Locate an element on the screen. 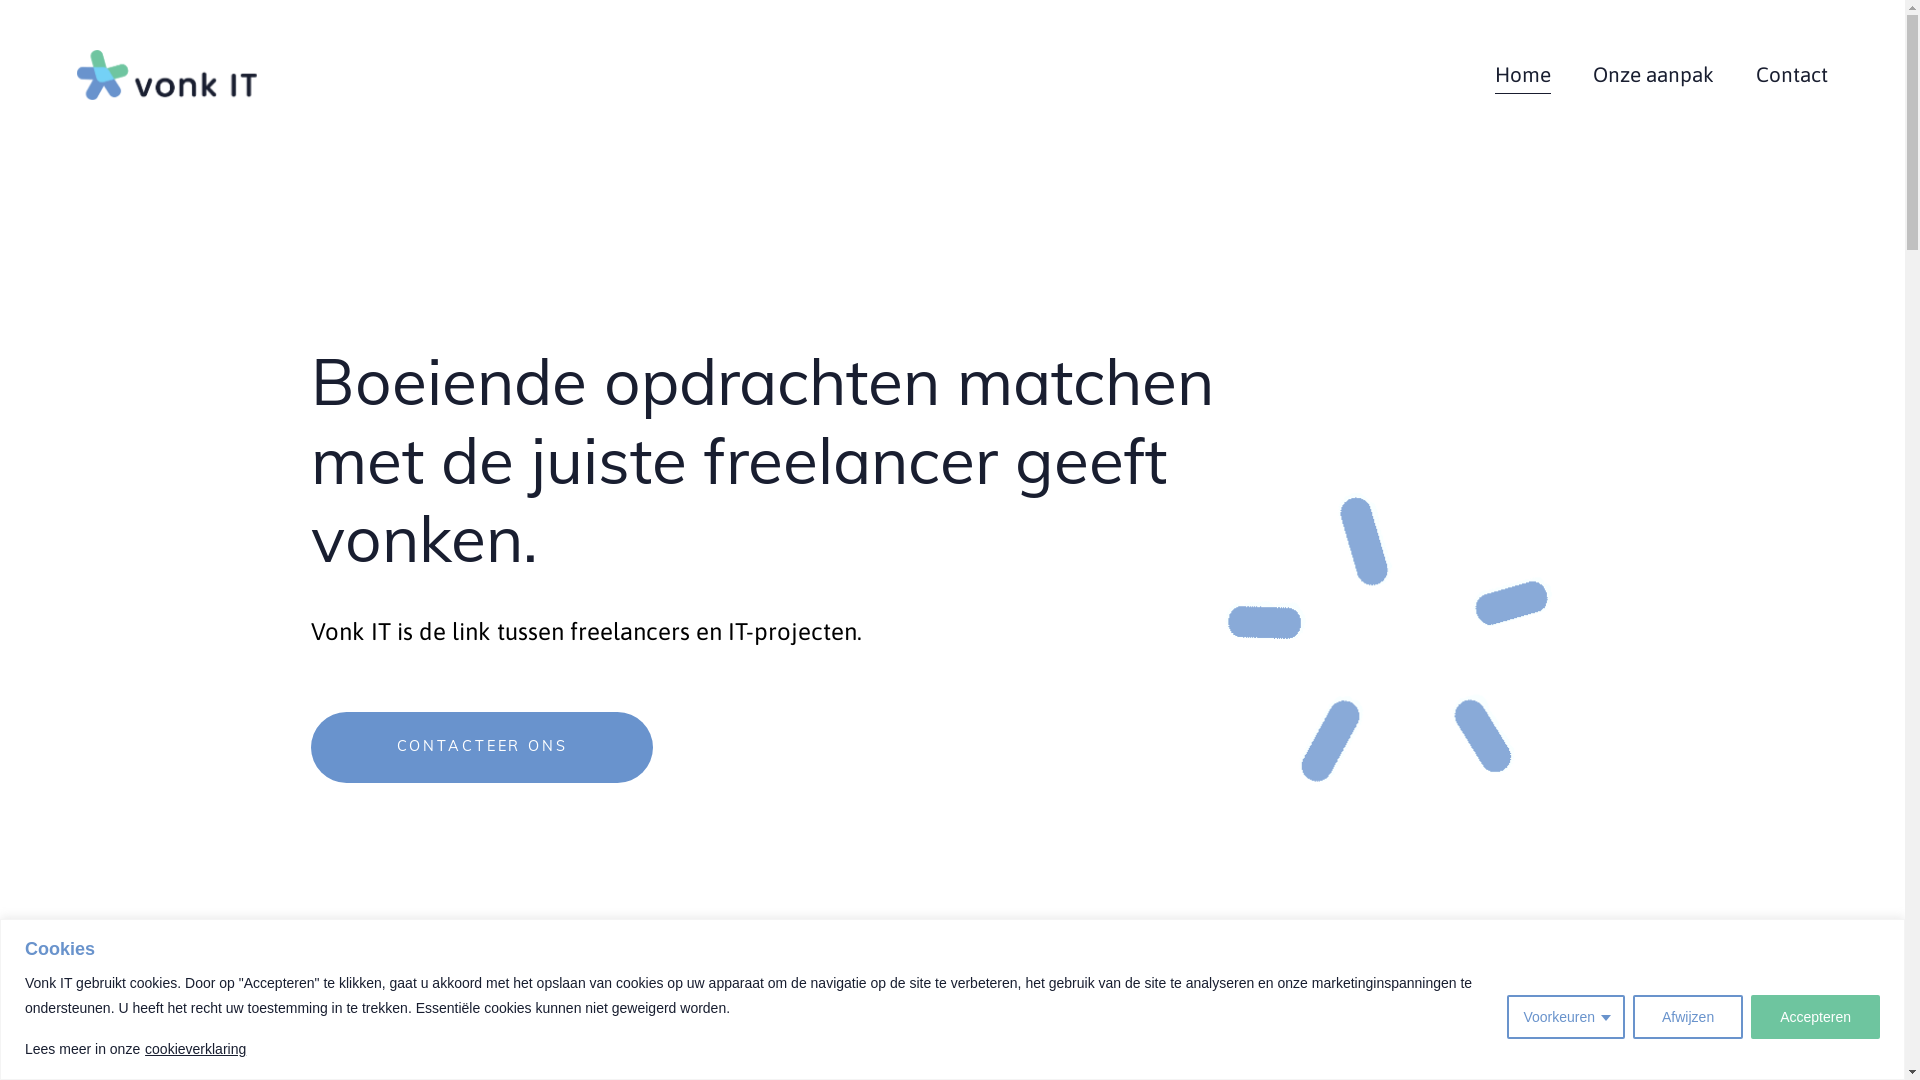 The width and height of the screenshot is (1920, 1080). Accepteren is located at coordinates (1816, 1017).